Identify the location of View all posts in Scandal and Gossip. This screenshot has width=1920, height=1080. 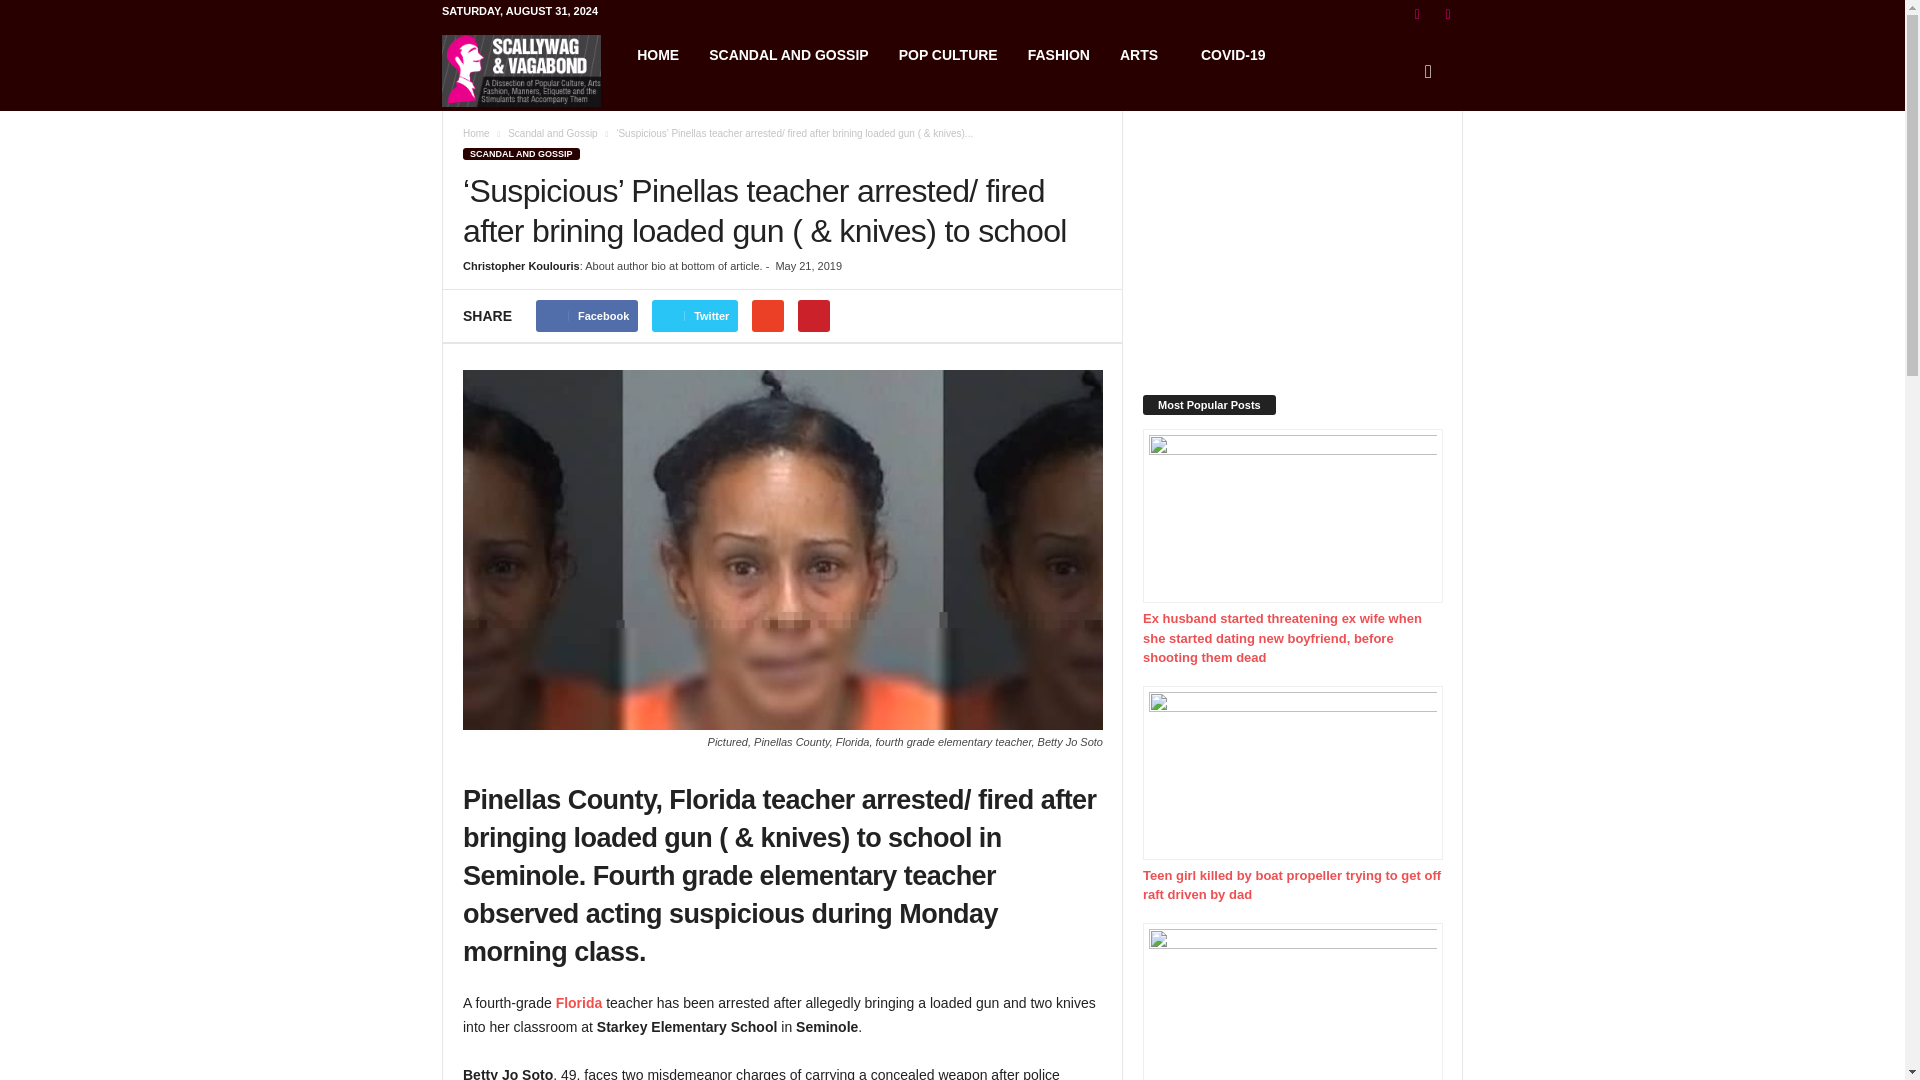
(552, 134).